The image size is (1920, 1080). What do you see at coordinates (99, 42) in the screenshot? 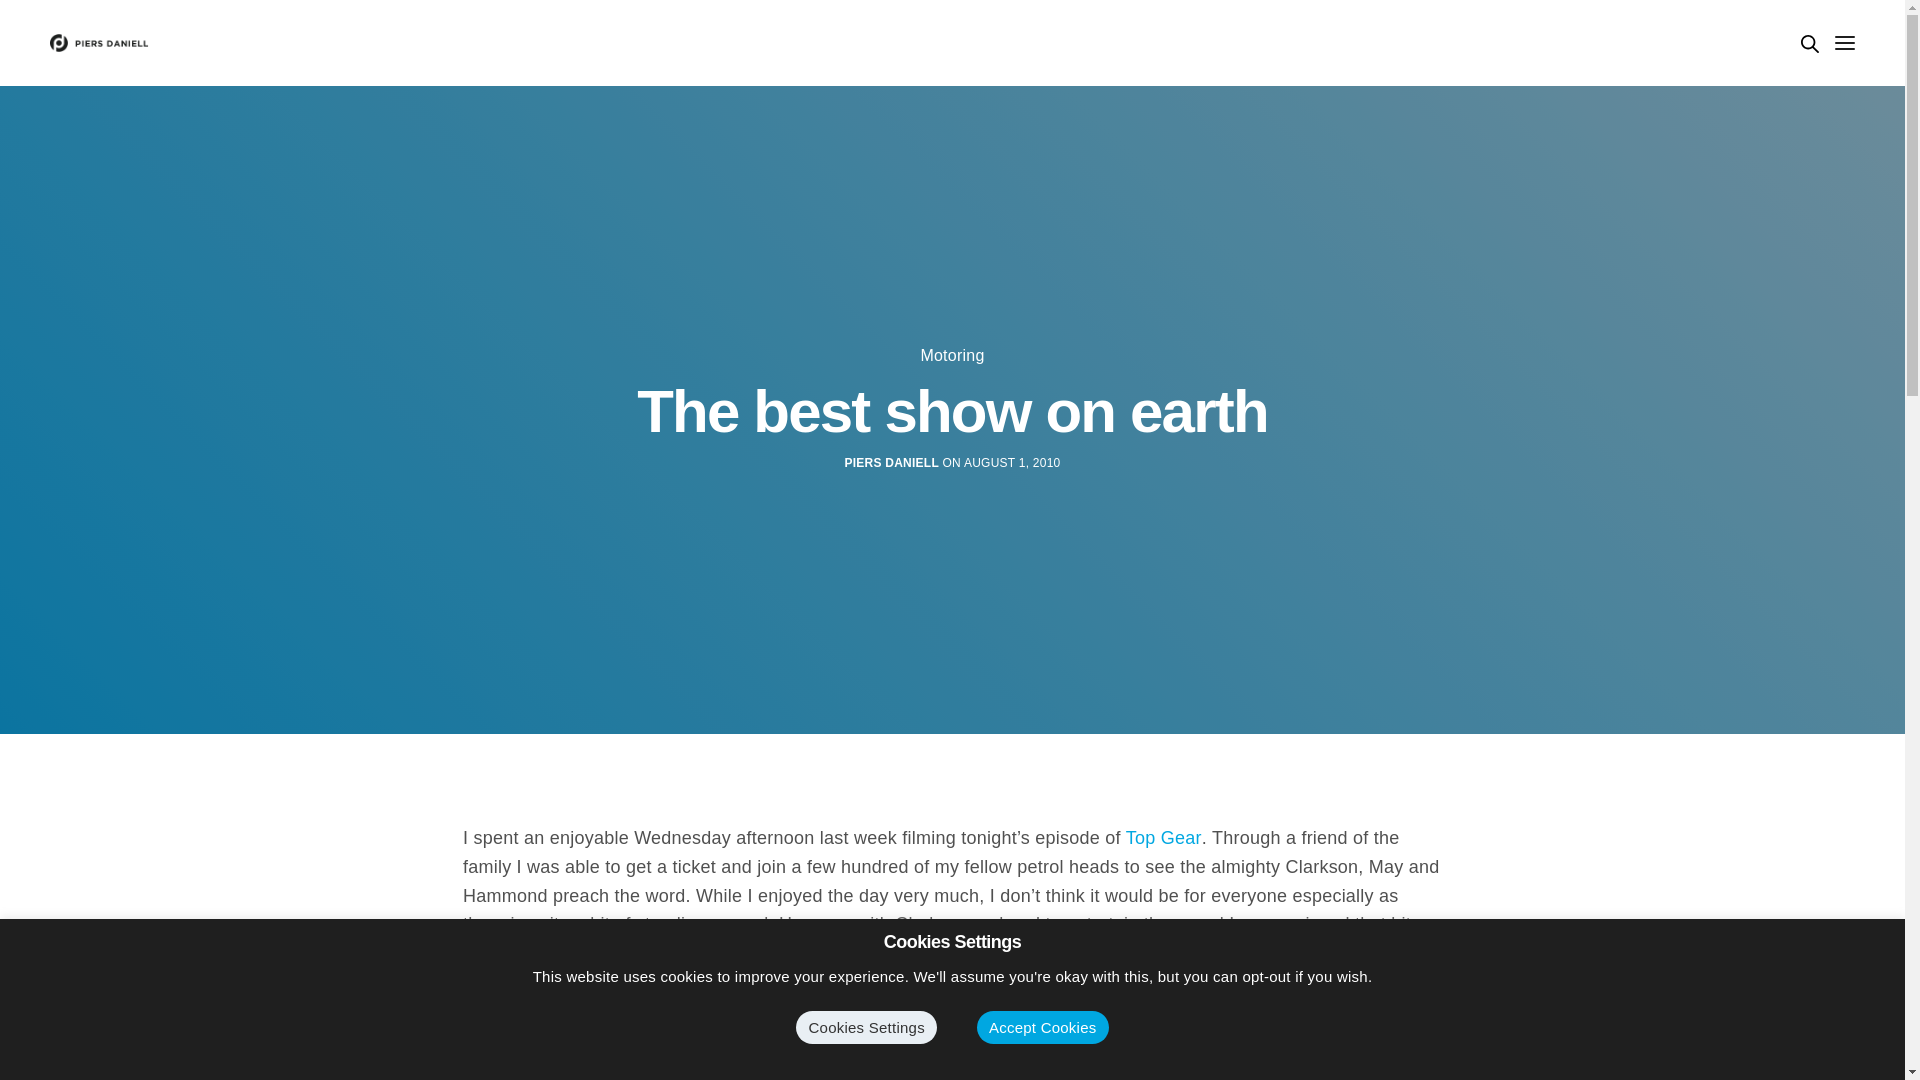
I see `Piers Daniell` at bounding box center [99, 42].